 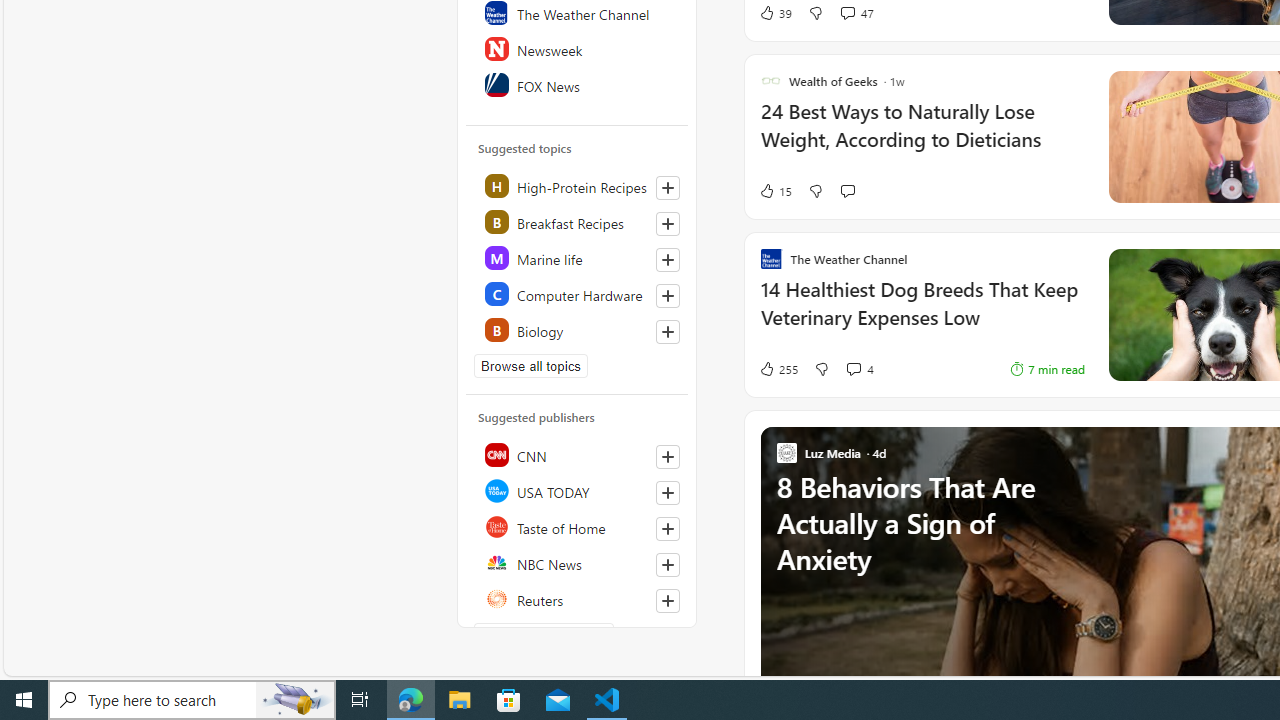 What do you see at coordinates (778, 368) in the screenshot?
I see `255 Like` at bounding box center [778, 368].